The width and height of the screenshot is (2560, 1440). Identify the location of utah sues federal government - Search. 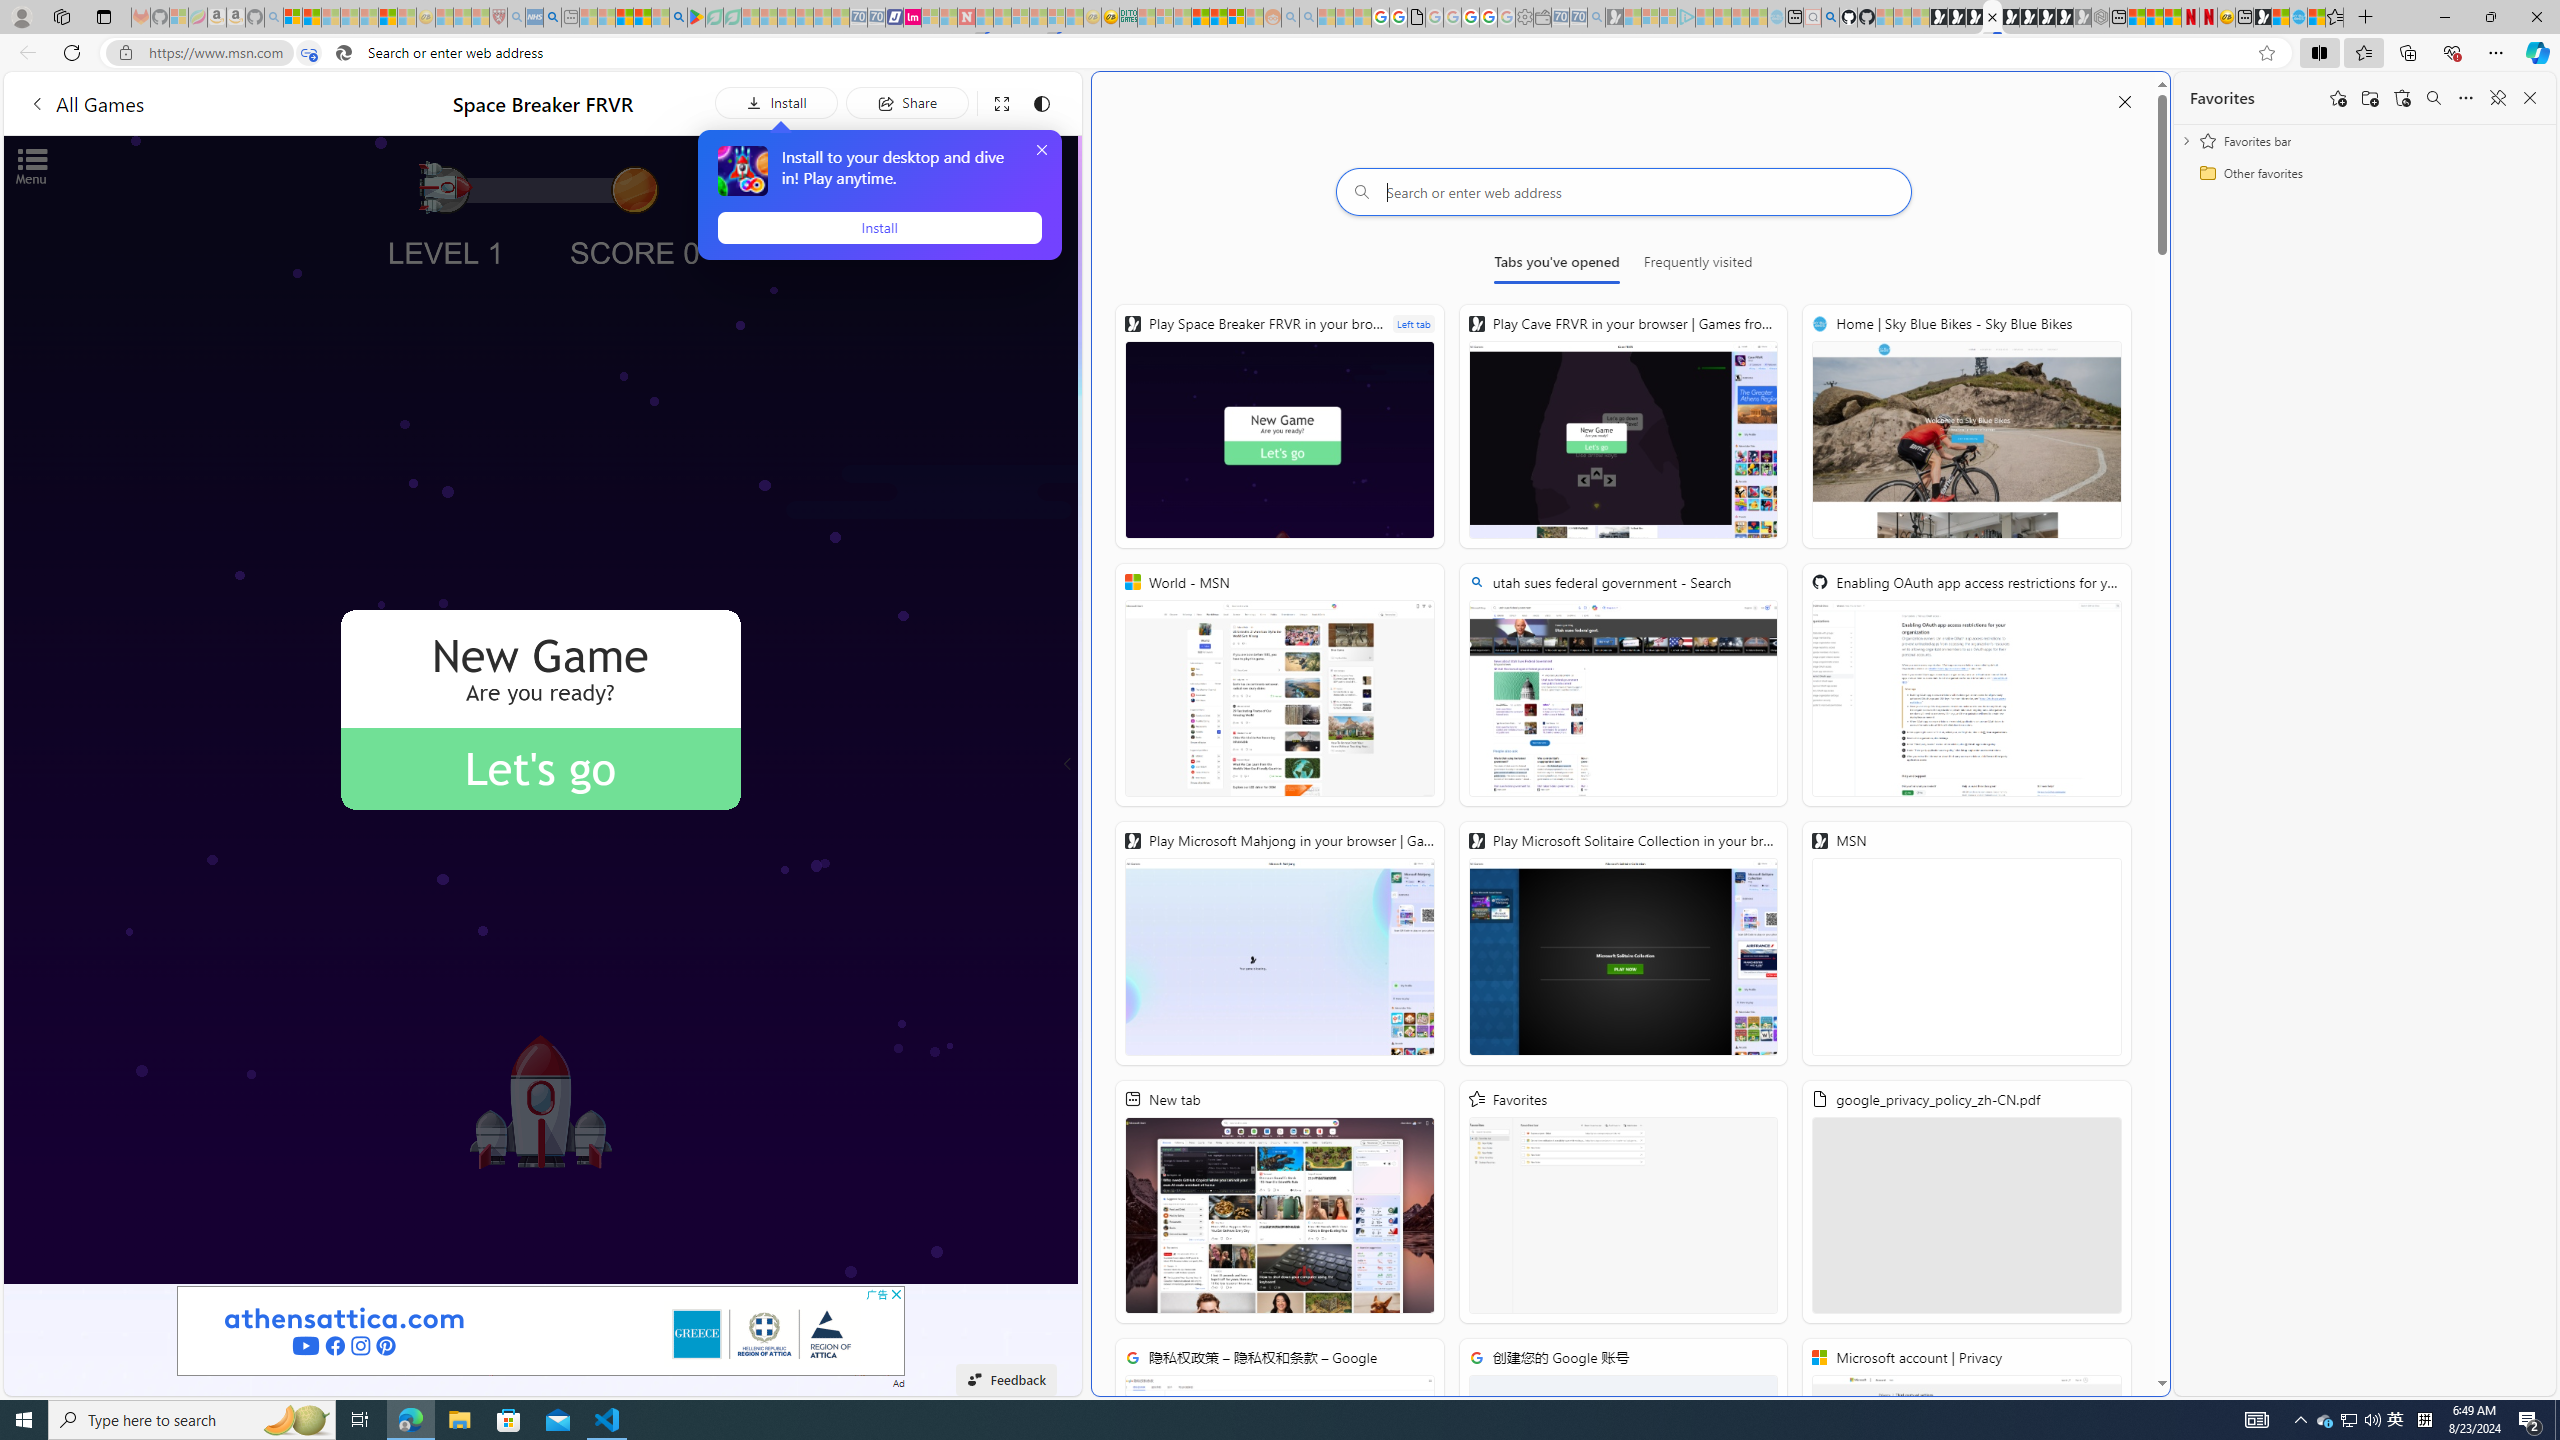
(552, 17).